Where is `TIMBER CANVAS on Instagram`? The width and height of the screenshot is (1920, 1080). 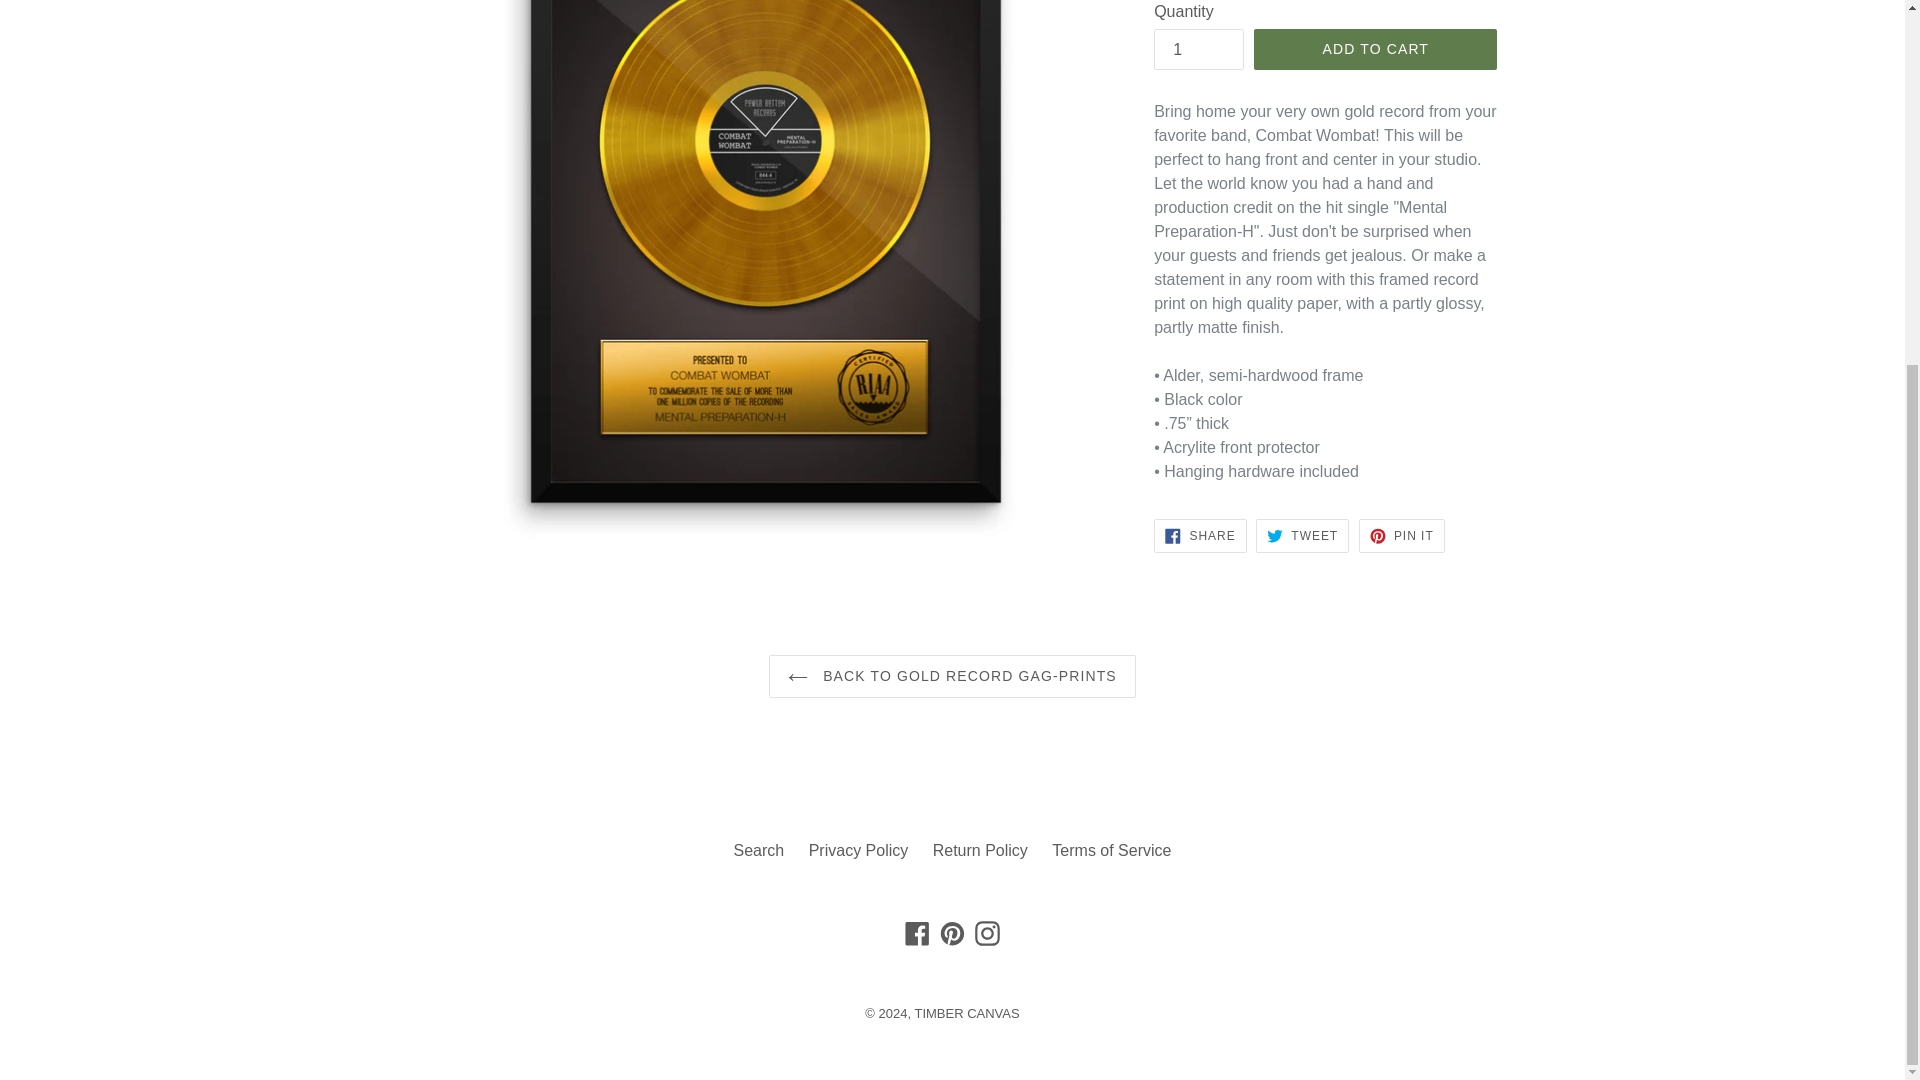
TIMBER CANVAS on Instagram is located at coordinates (1375, 50).